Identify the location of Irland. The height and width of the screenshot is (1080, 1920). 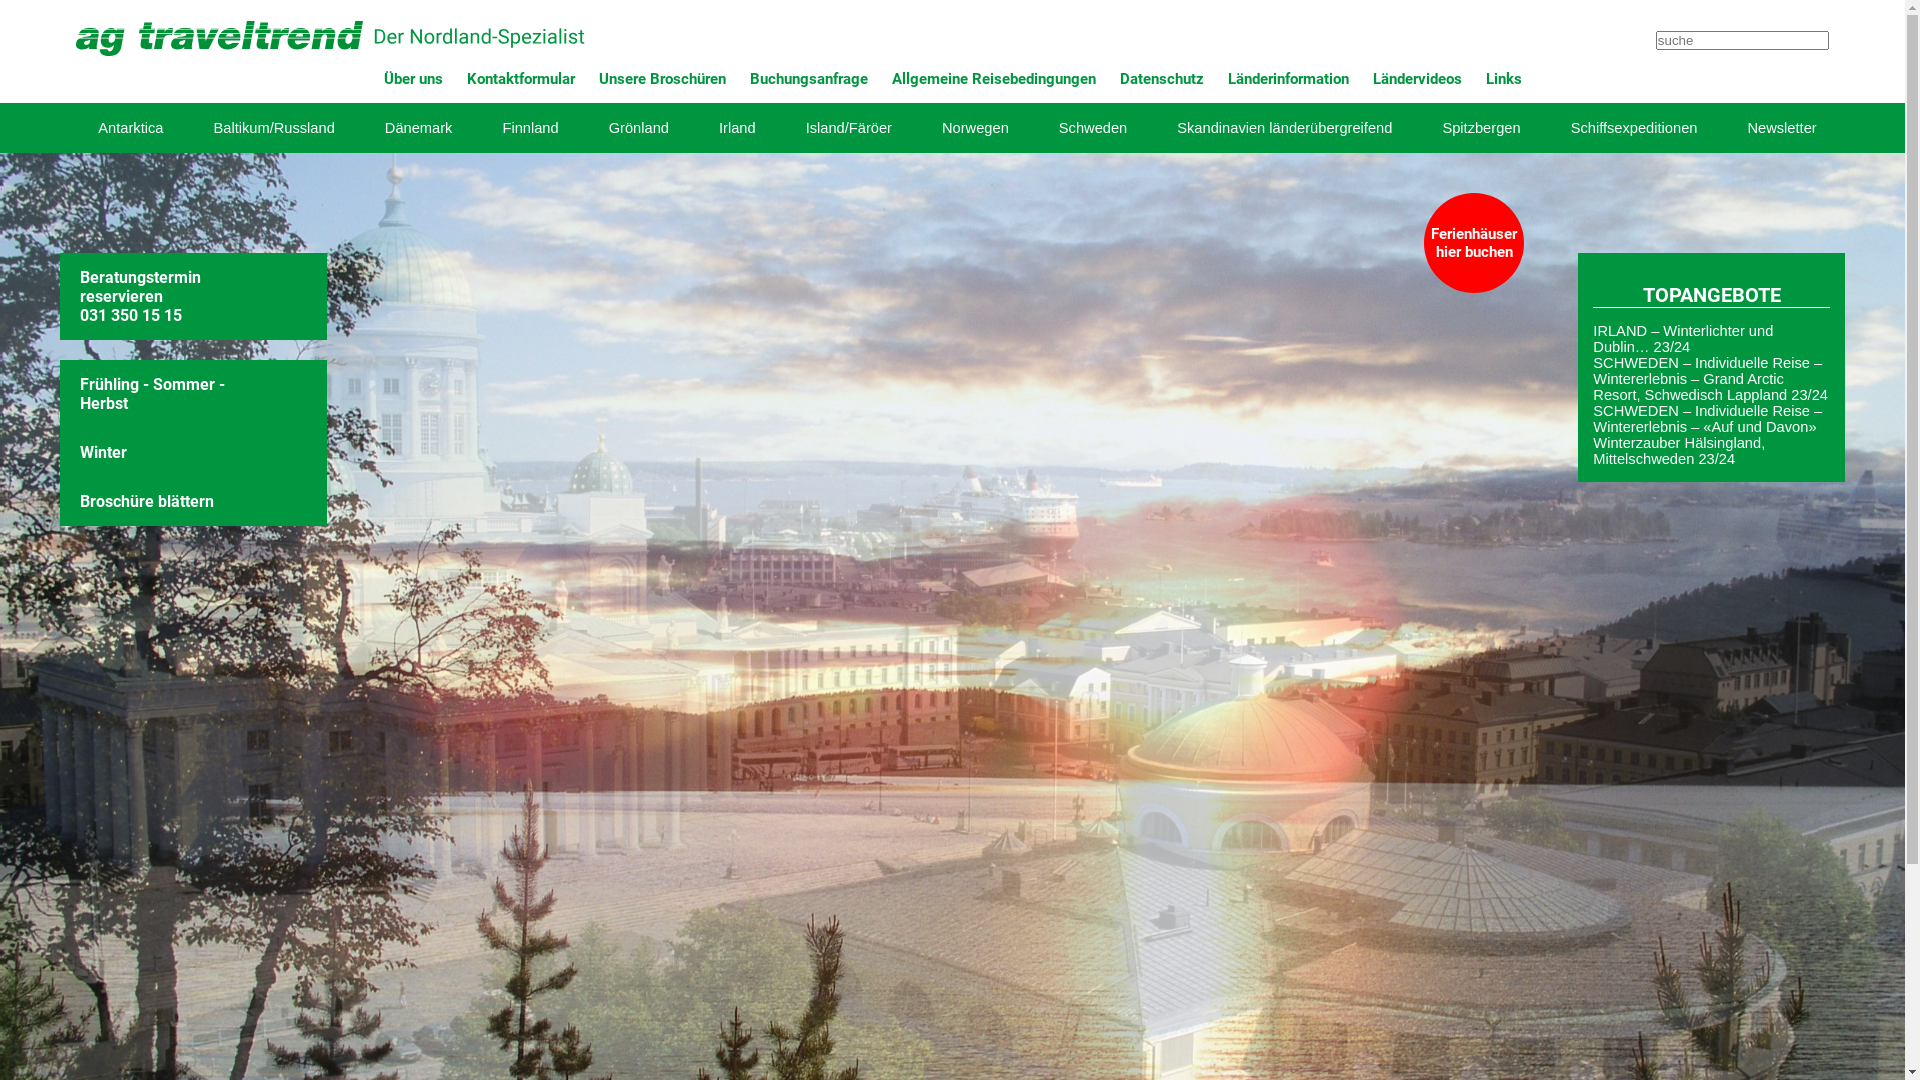
(738, 128).